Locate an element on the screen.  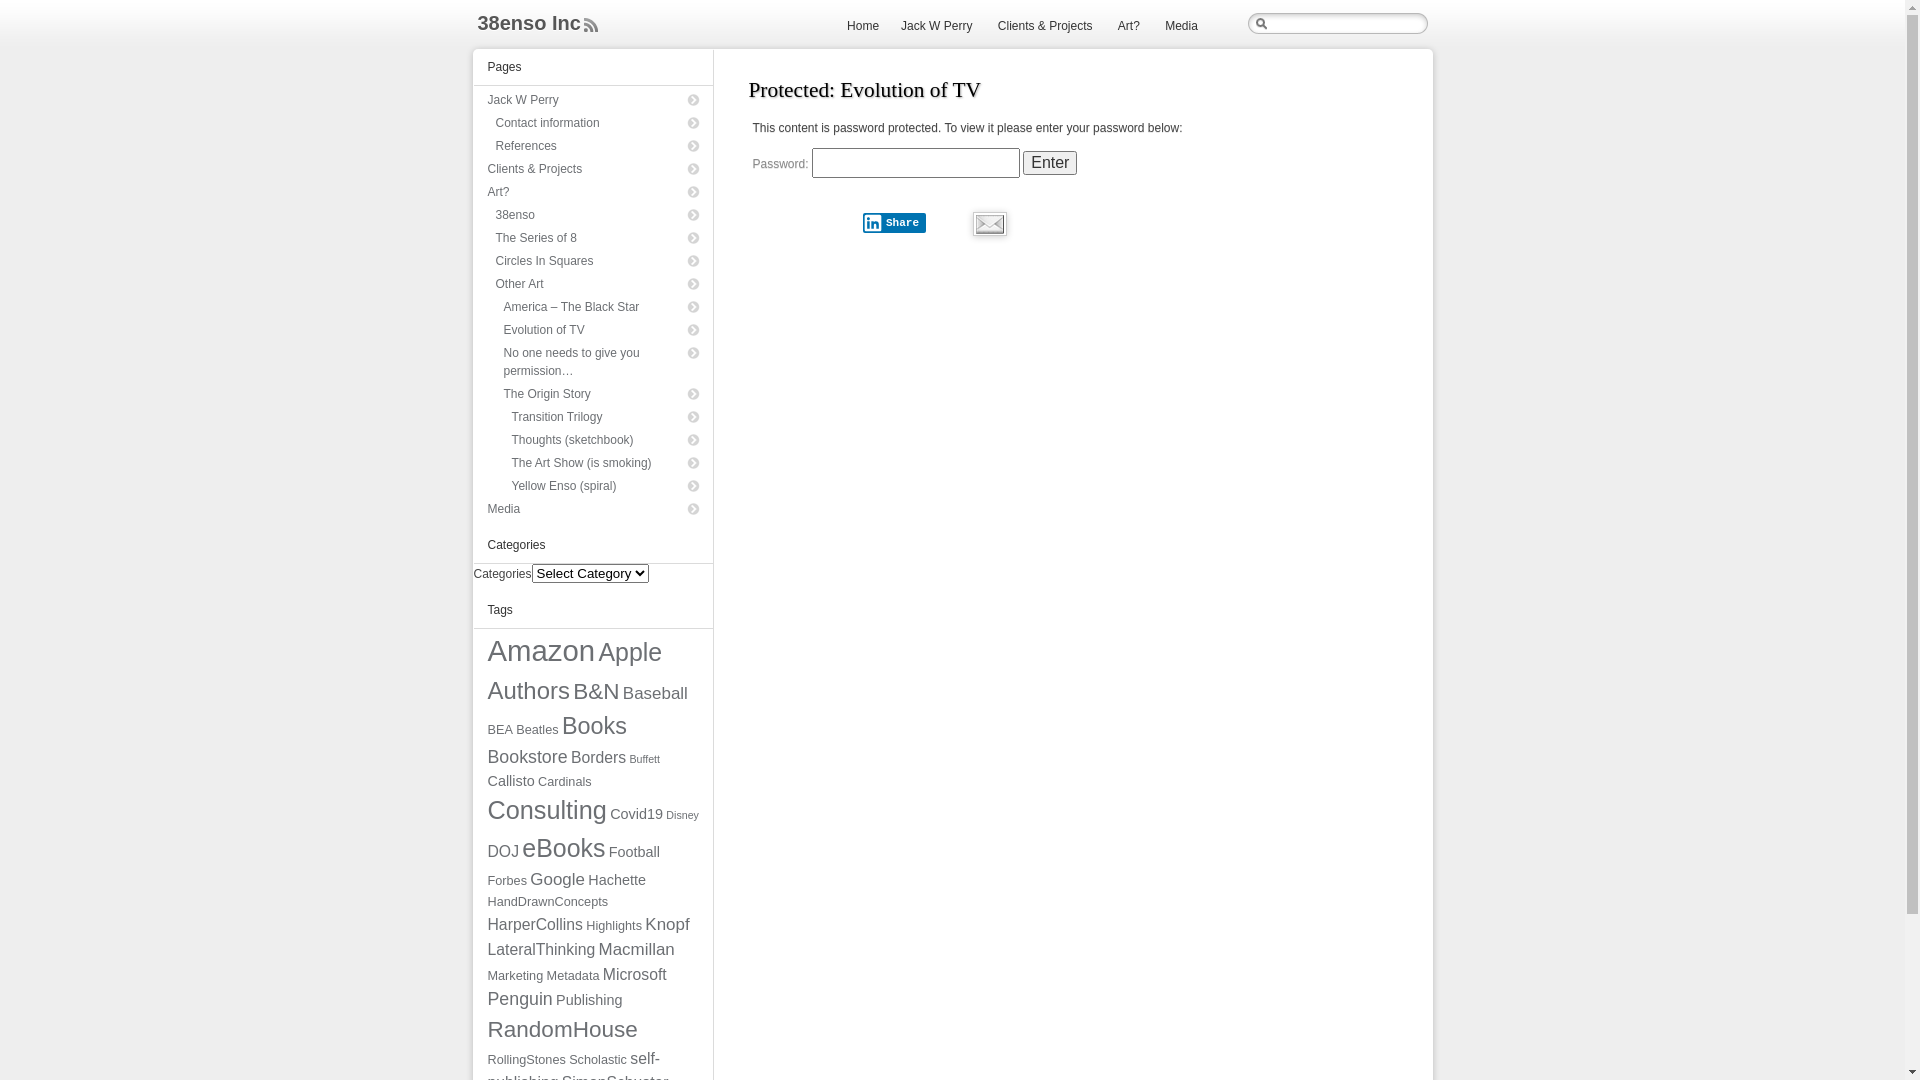
Media is located at coordinates (1182, 26).